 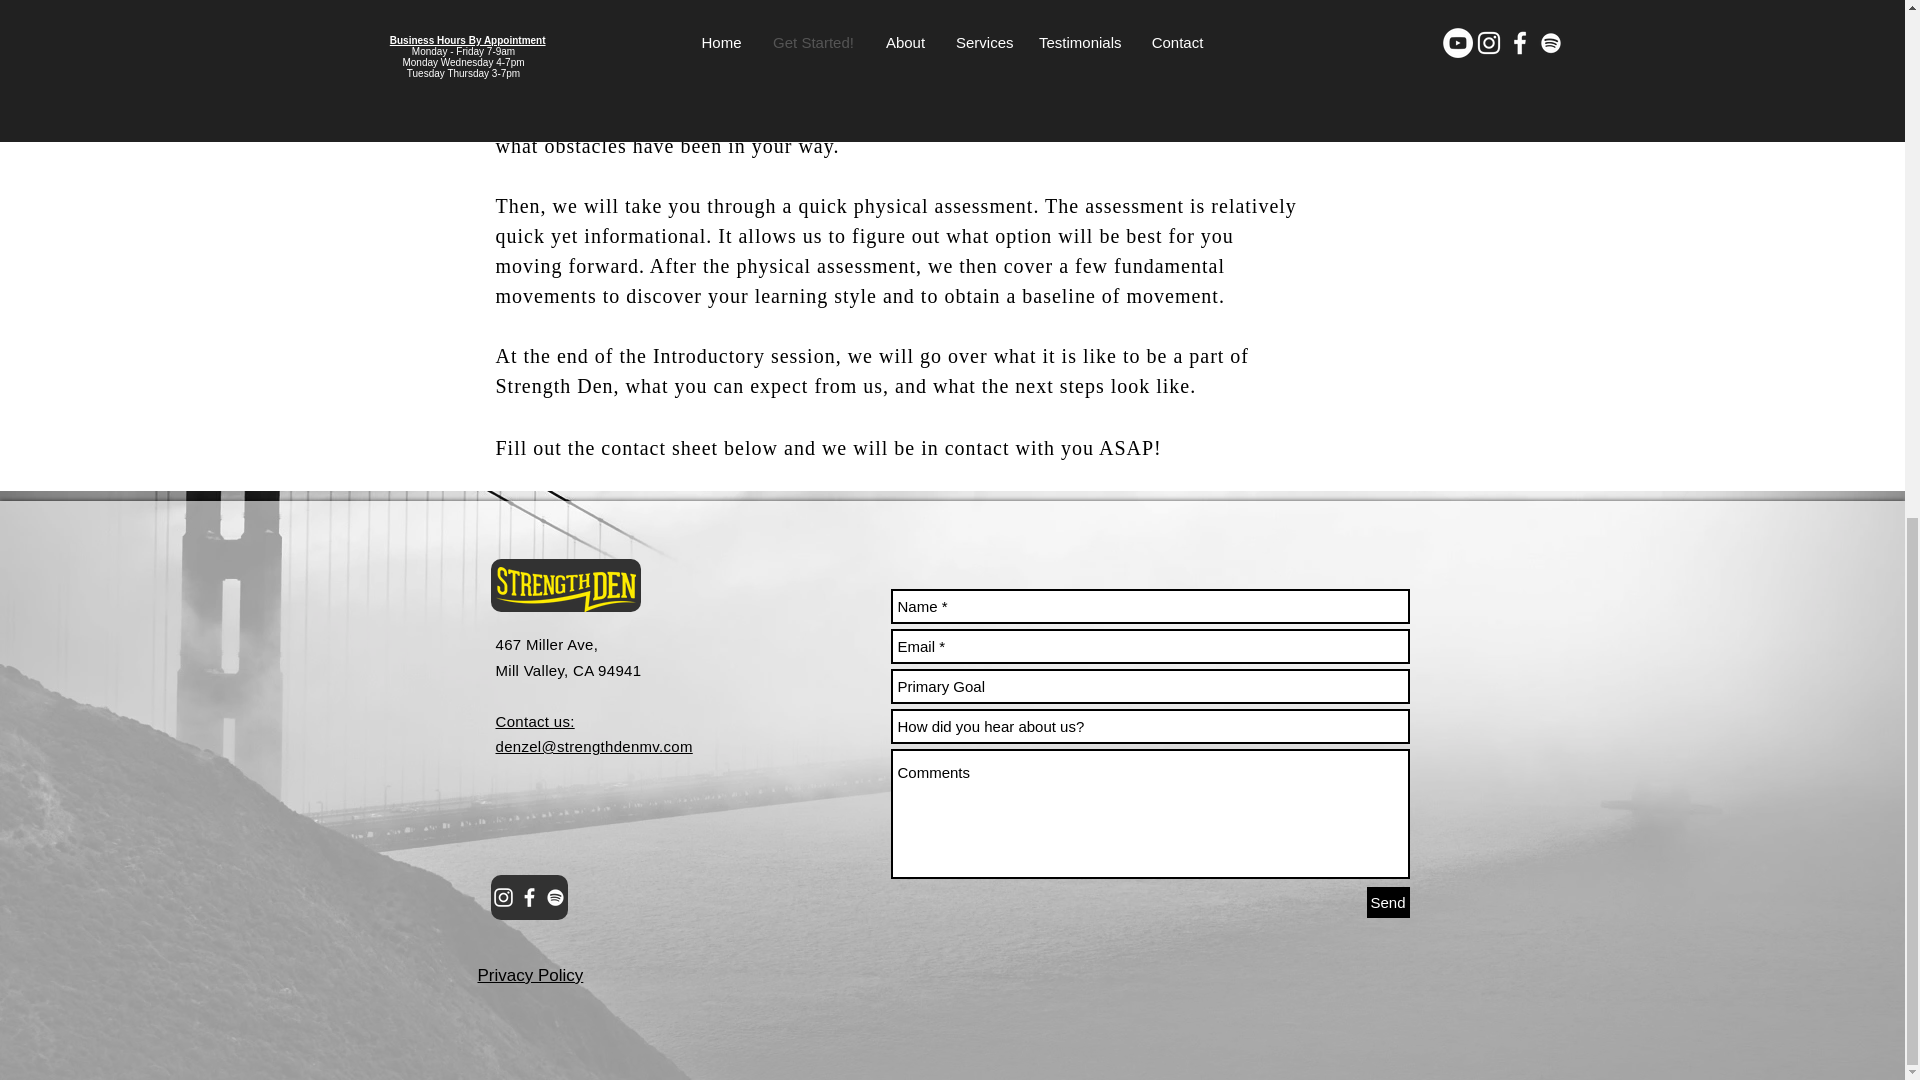 I want to click on Privacy Policy, so click(x=530, y=974).